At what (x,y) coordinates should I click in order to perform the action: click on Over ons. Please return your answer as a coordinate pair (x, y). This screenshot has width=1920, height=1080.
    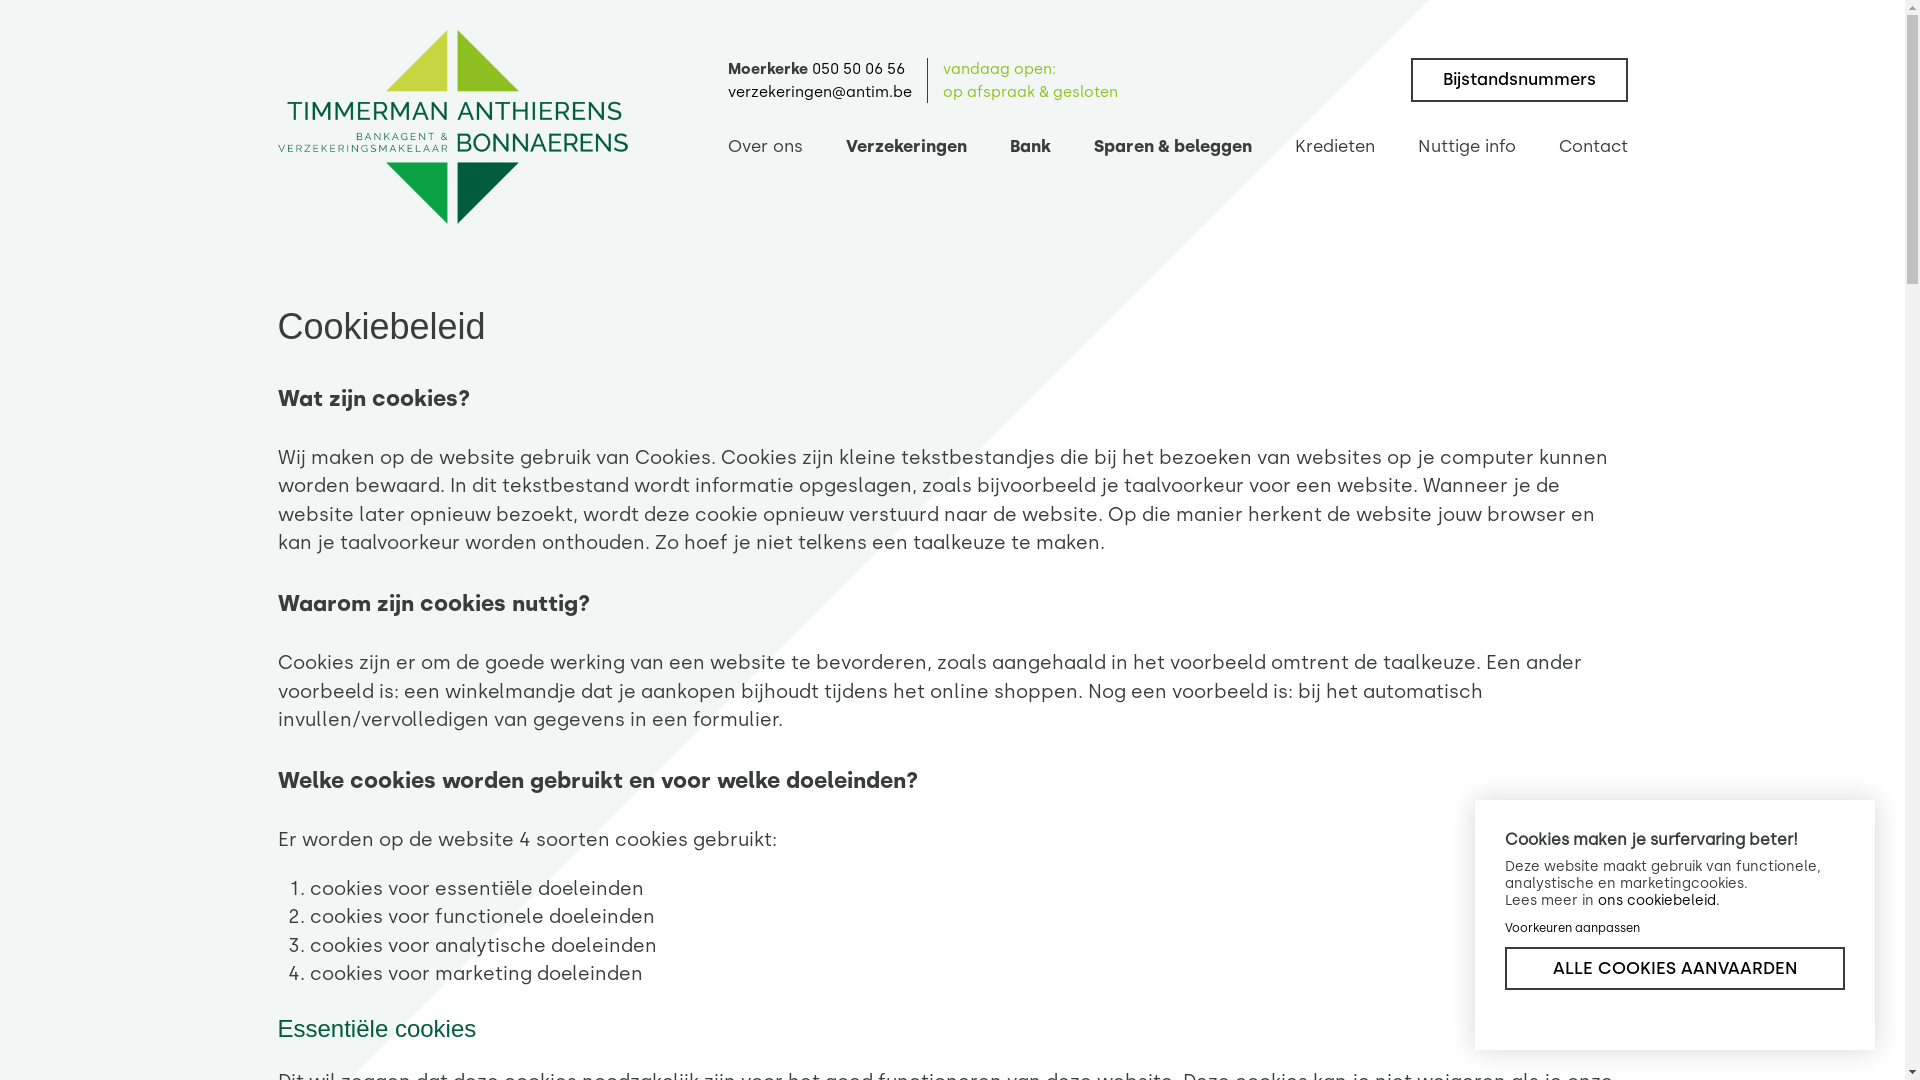
    Looking at the image, I should click on (766, 149).